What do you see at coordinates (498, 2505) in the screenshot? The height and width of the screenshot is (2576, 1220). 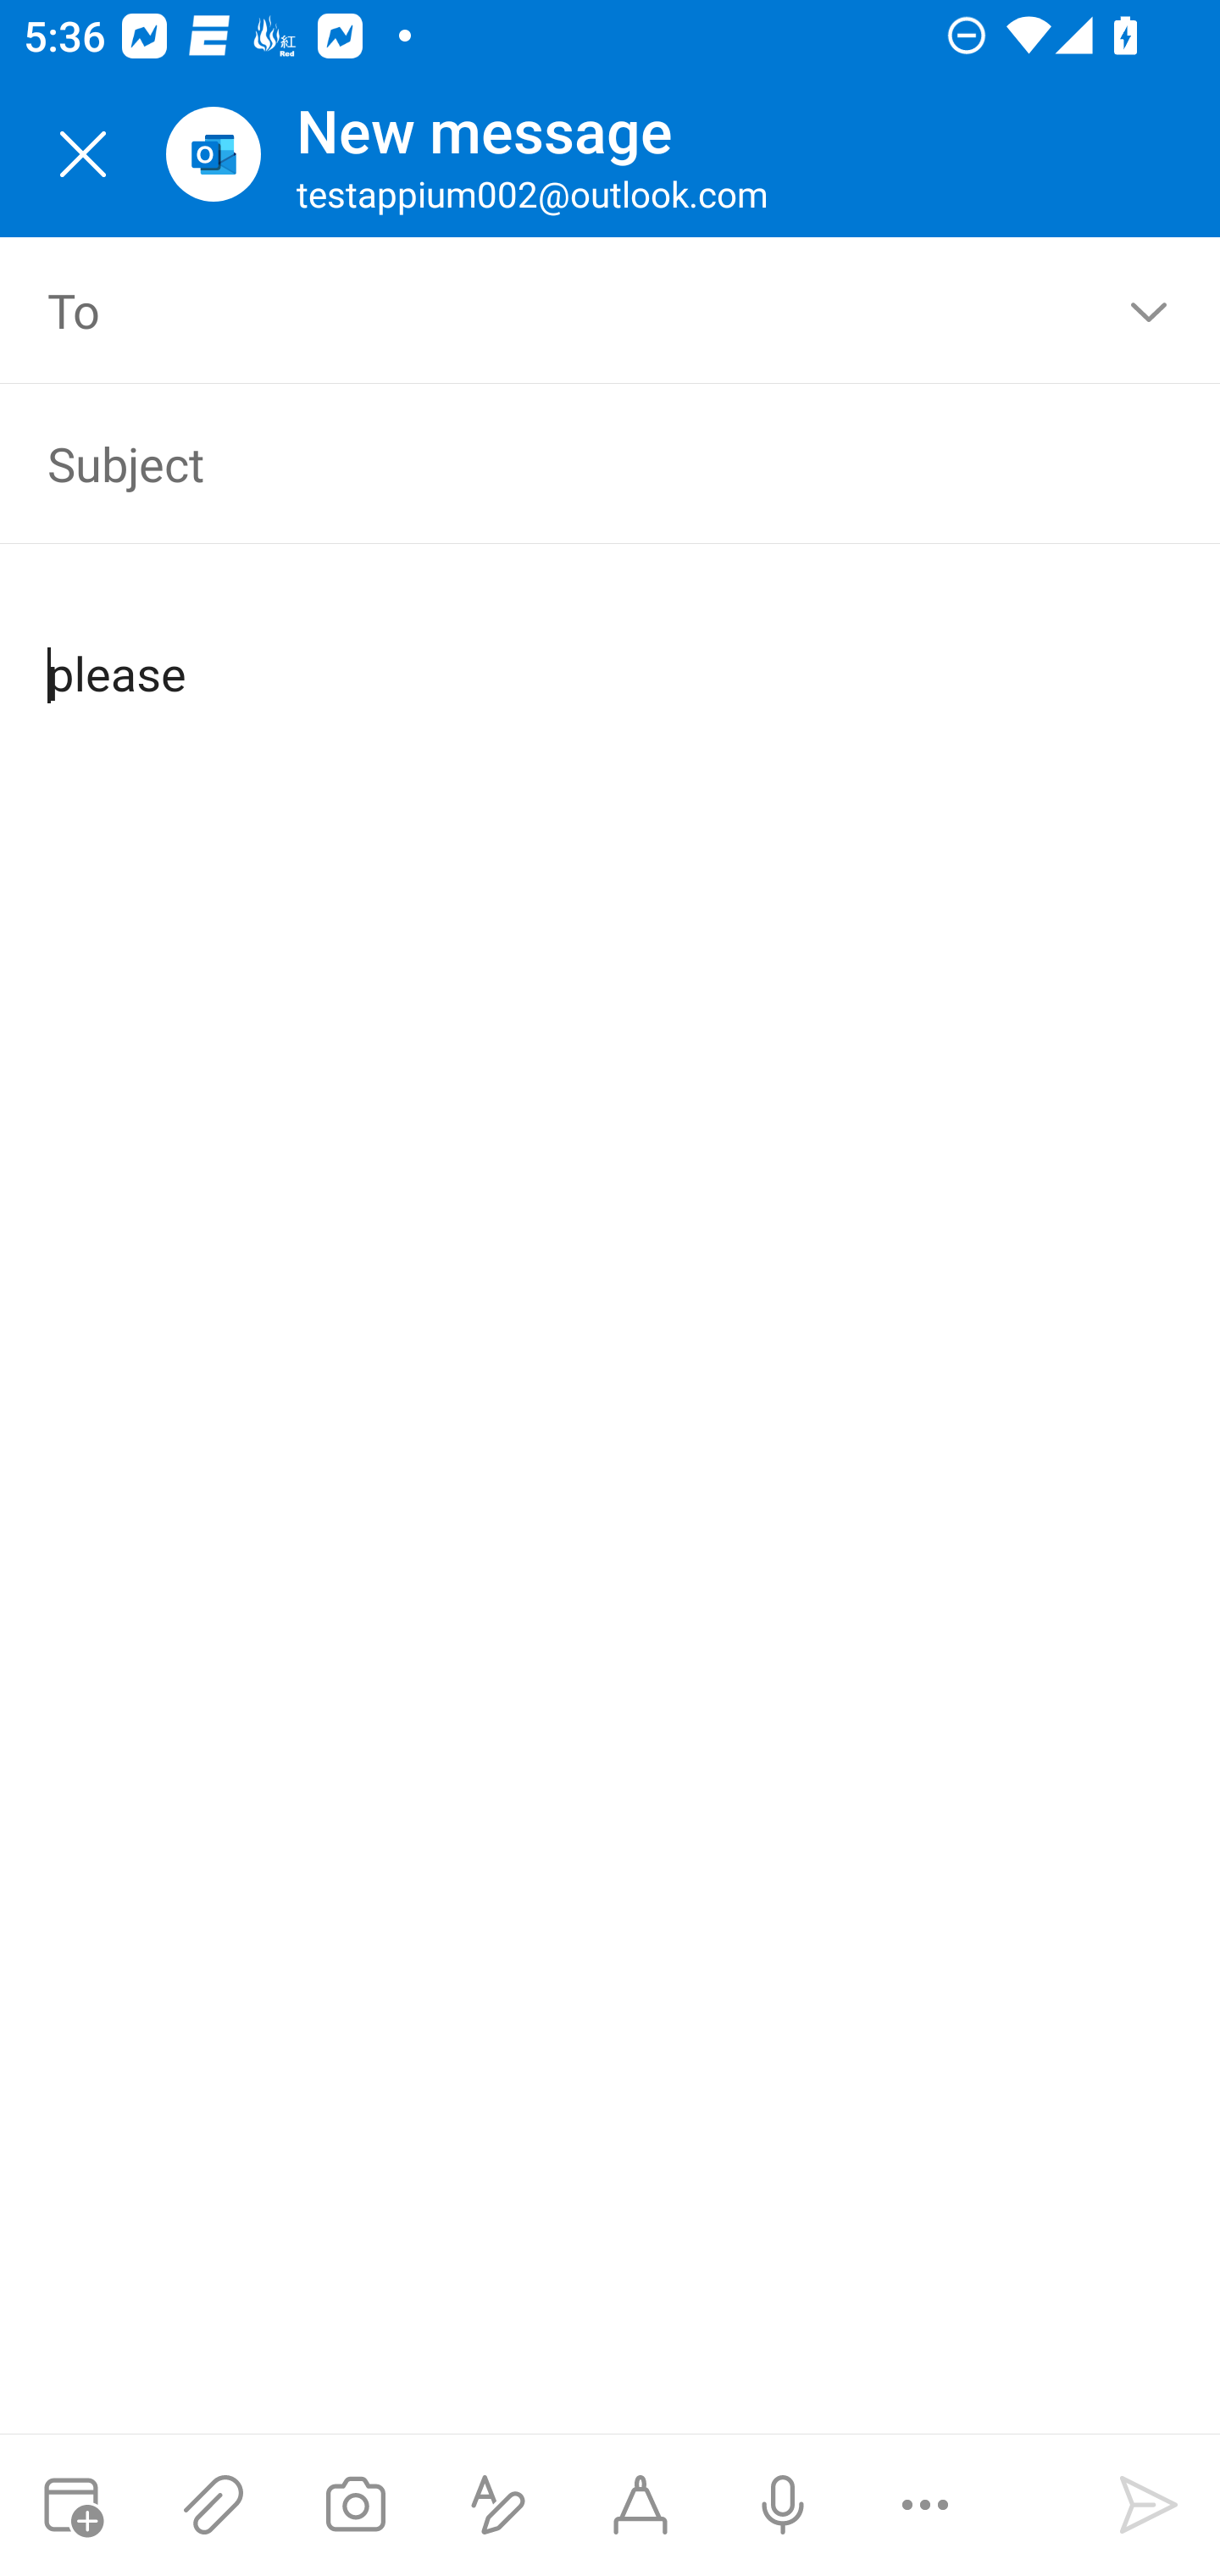 I see `Show formatting options` at bounding box center [498, 2505].